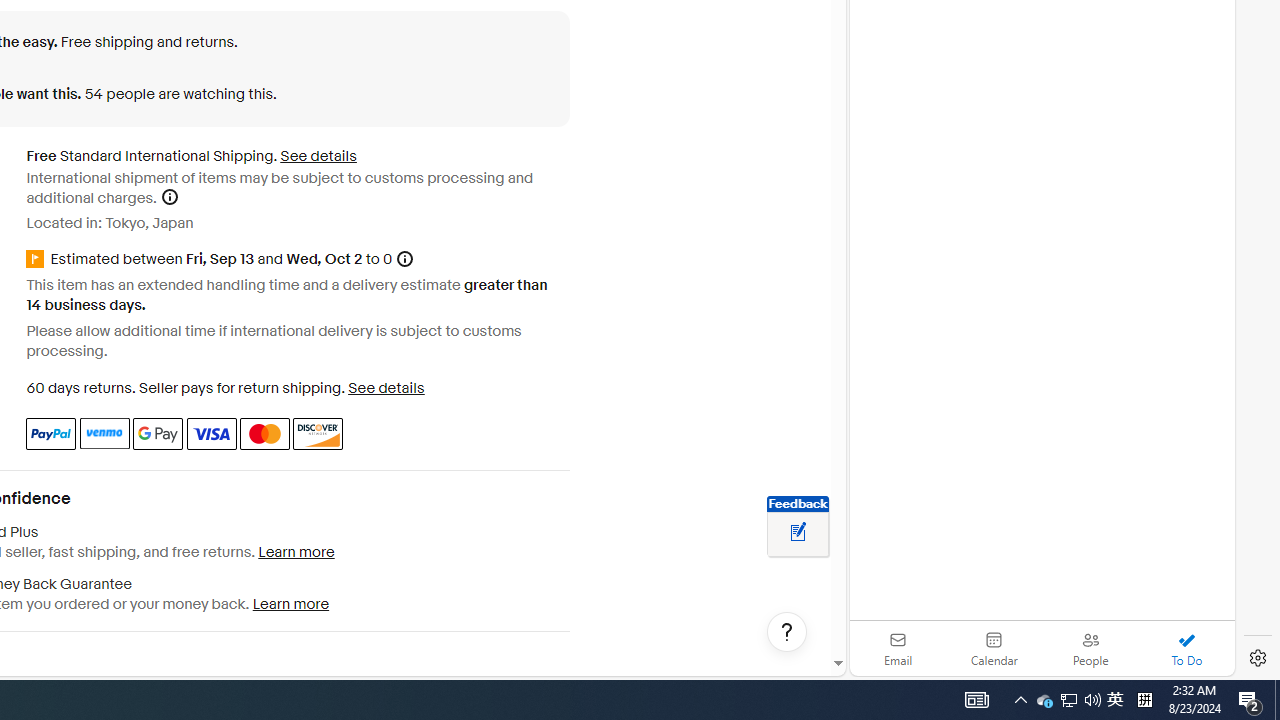 The image size is (1280, 720). Describe the element at coordinates (386, 388) in the screenshot. I see `See details - for more information about returns` at that location.